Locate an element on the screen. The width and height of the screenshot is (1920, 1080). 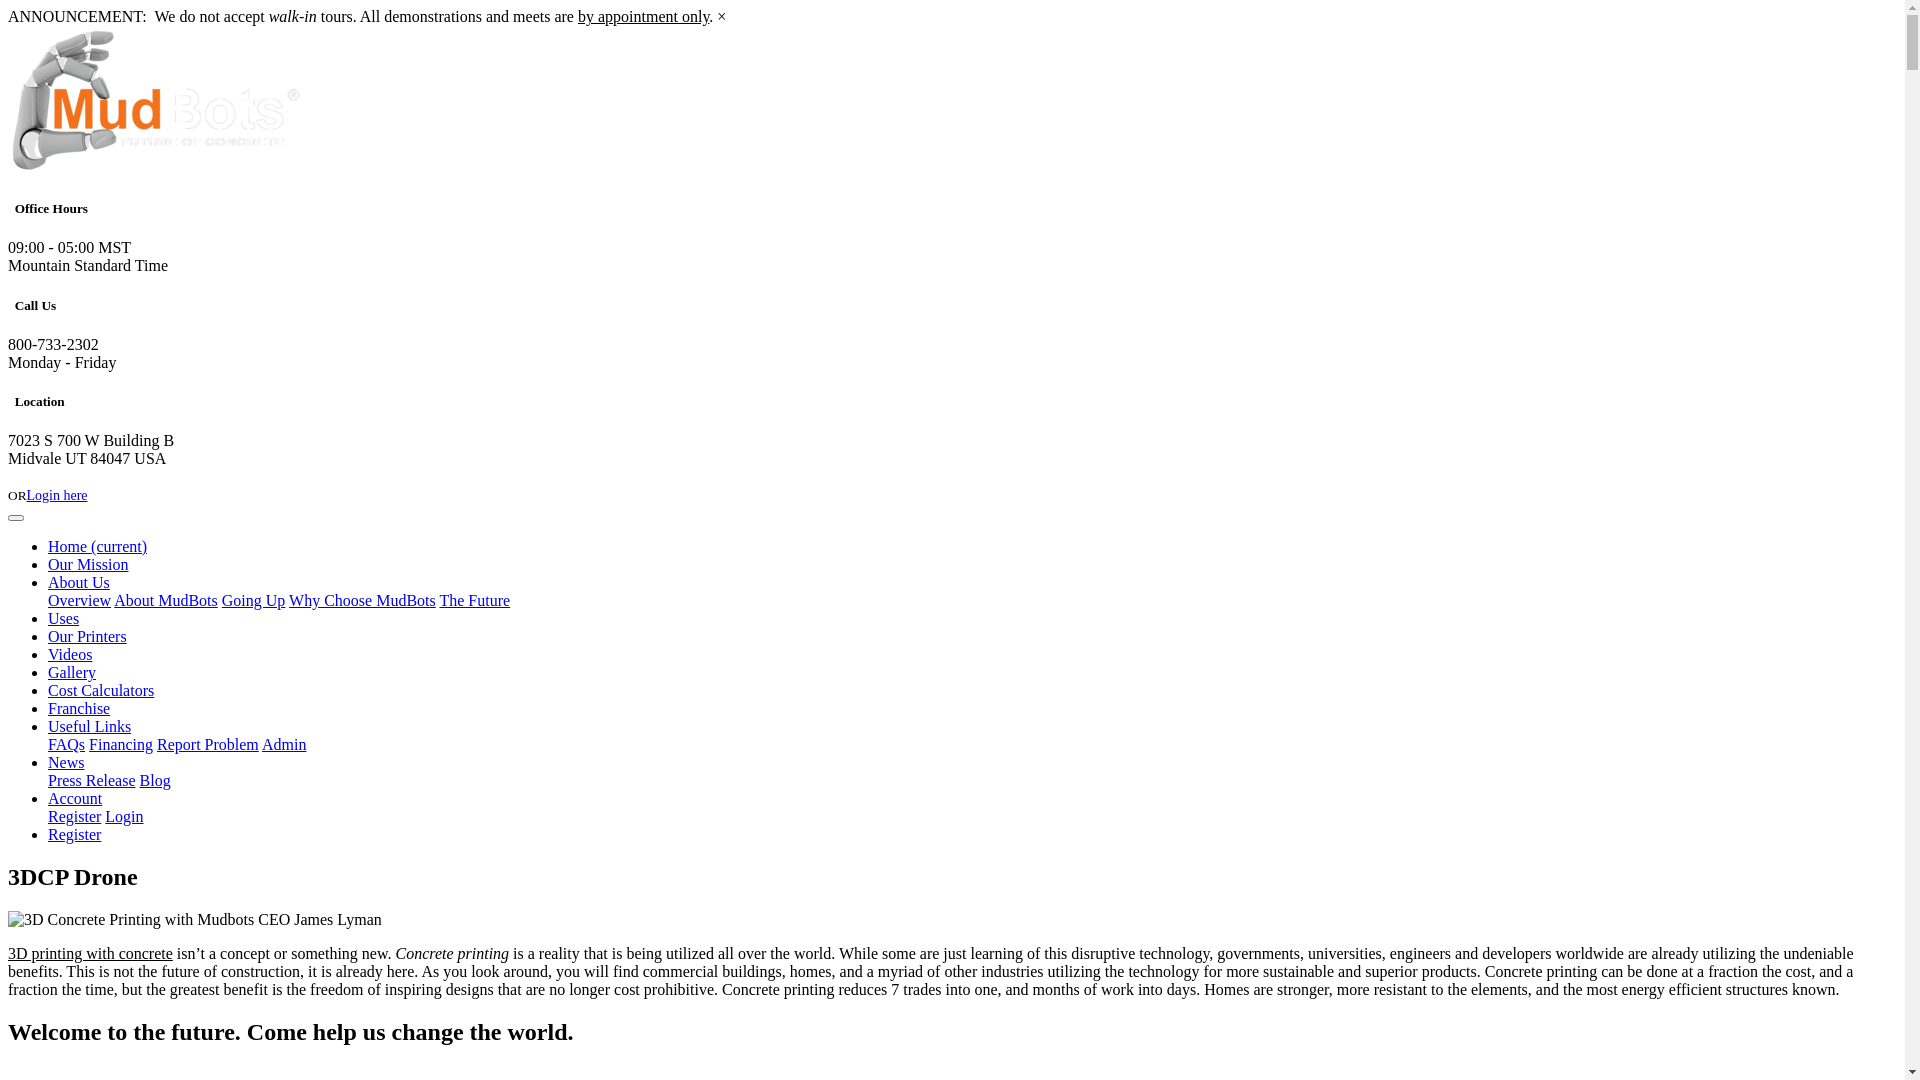
FAQs is located at coordinates (66, 744).